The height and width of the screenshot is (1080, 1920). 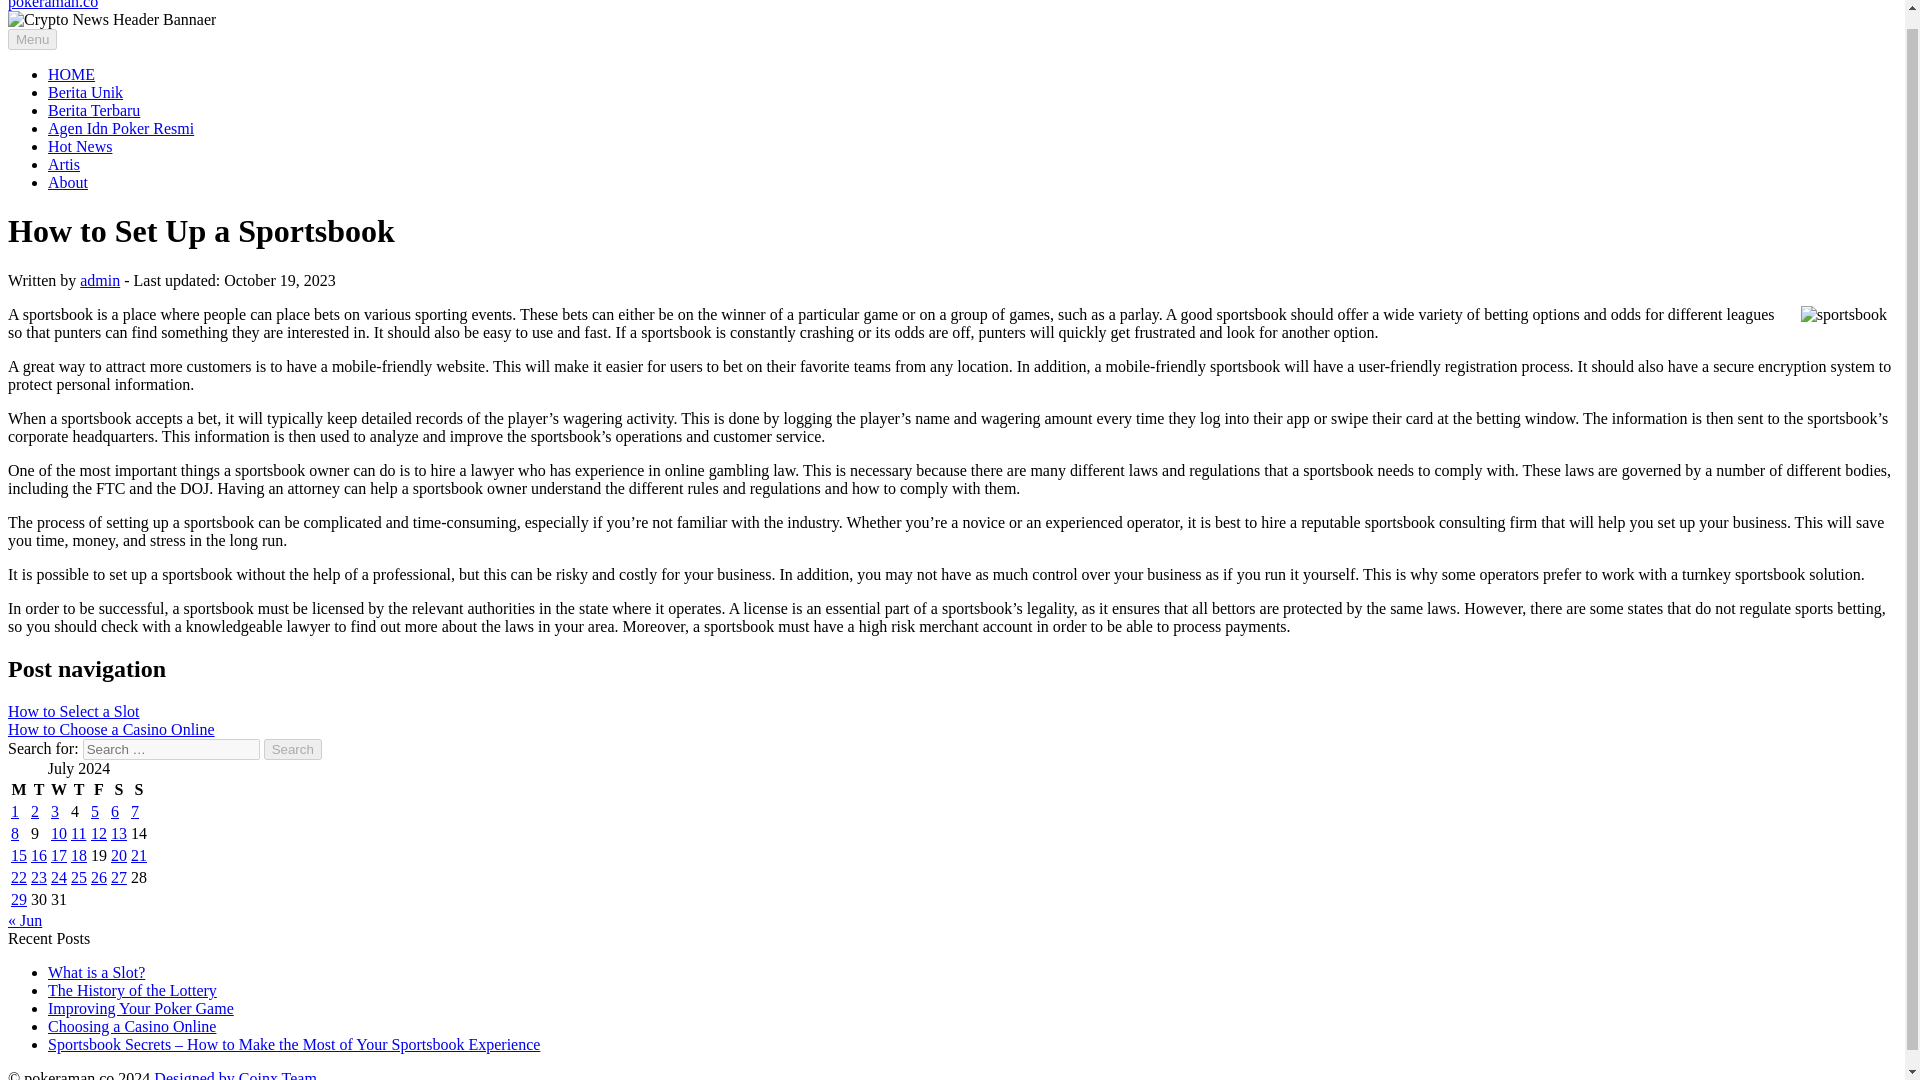 What do you see at coordinates (98, 877) in the screenshot?
I see `26` at bounding box center [98, 877].